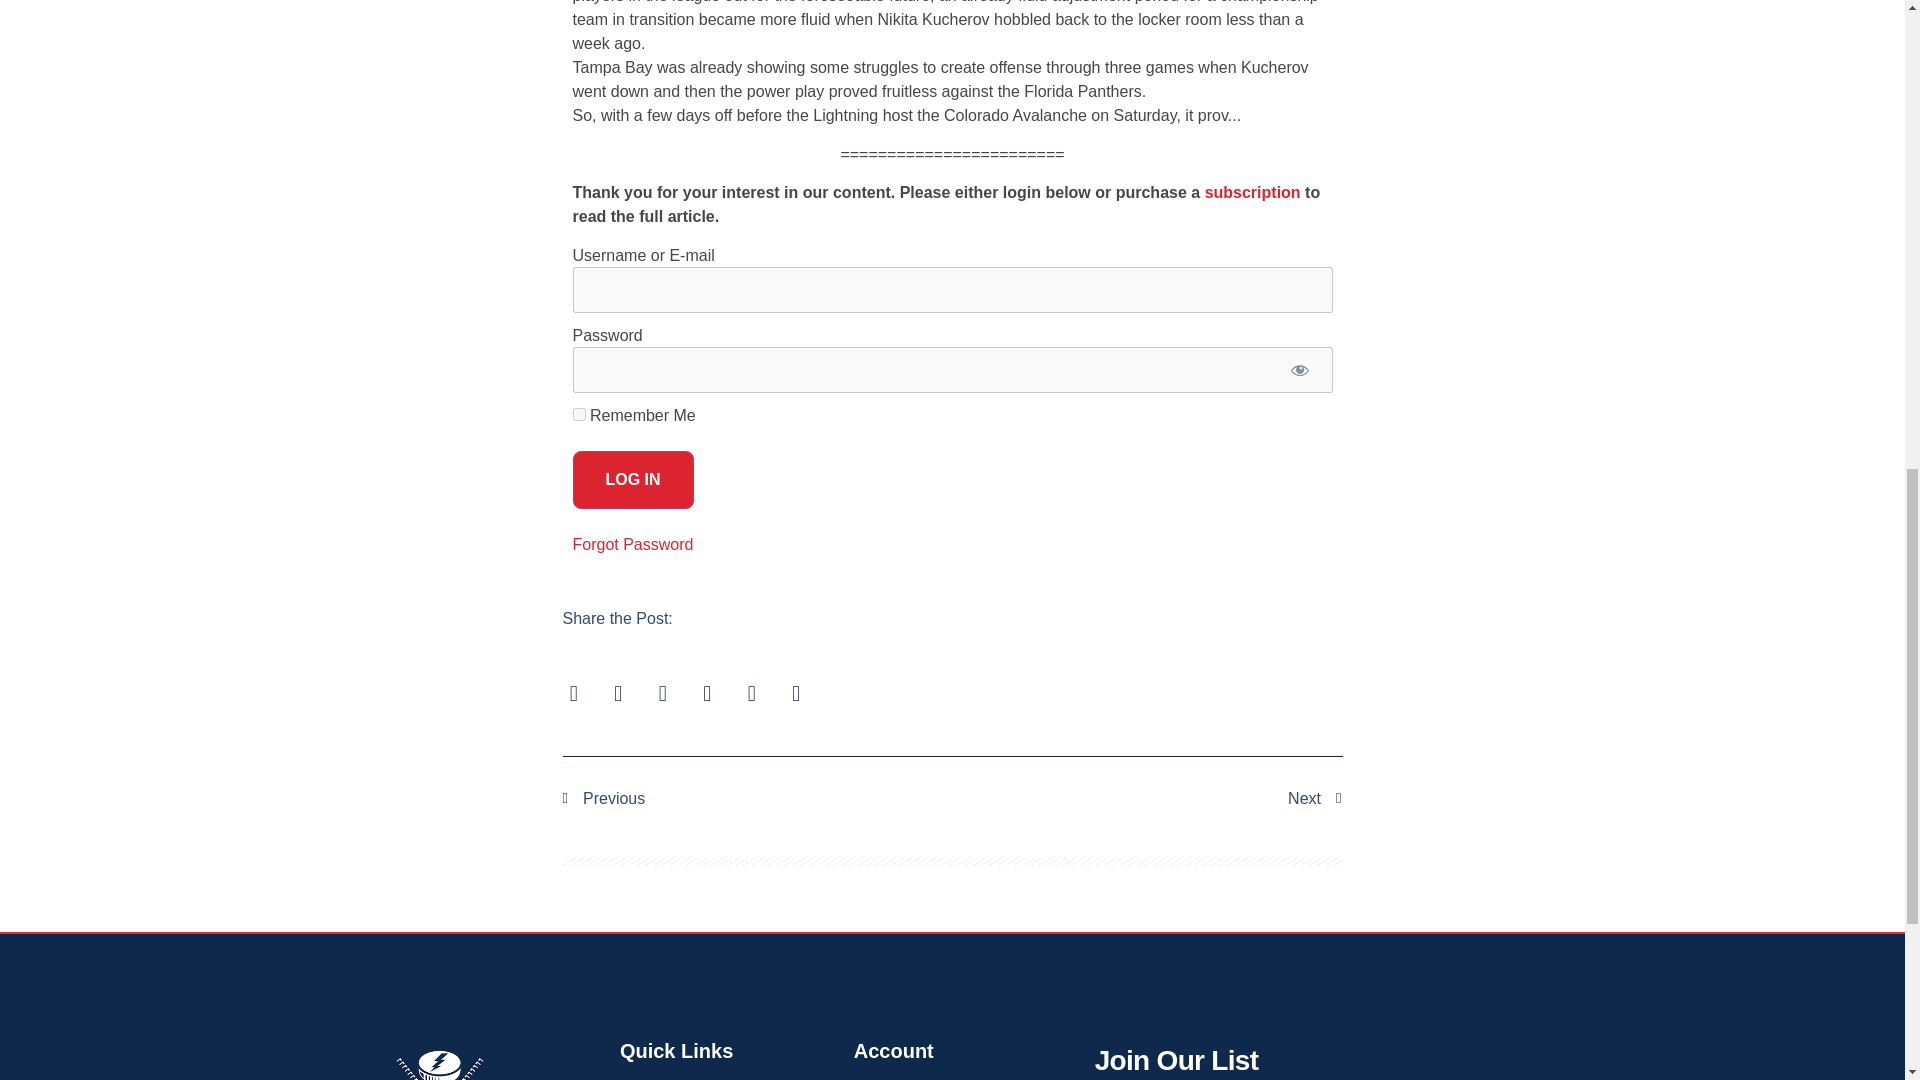  Describe the element at coordinates (1253, 192) in the screenshot. I see `subscription` at that location.